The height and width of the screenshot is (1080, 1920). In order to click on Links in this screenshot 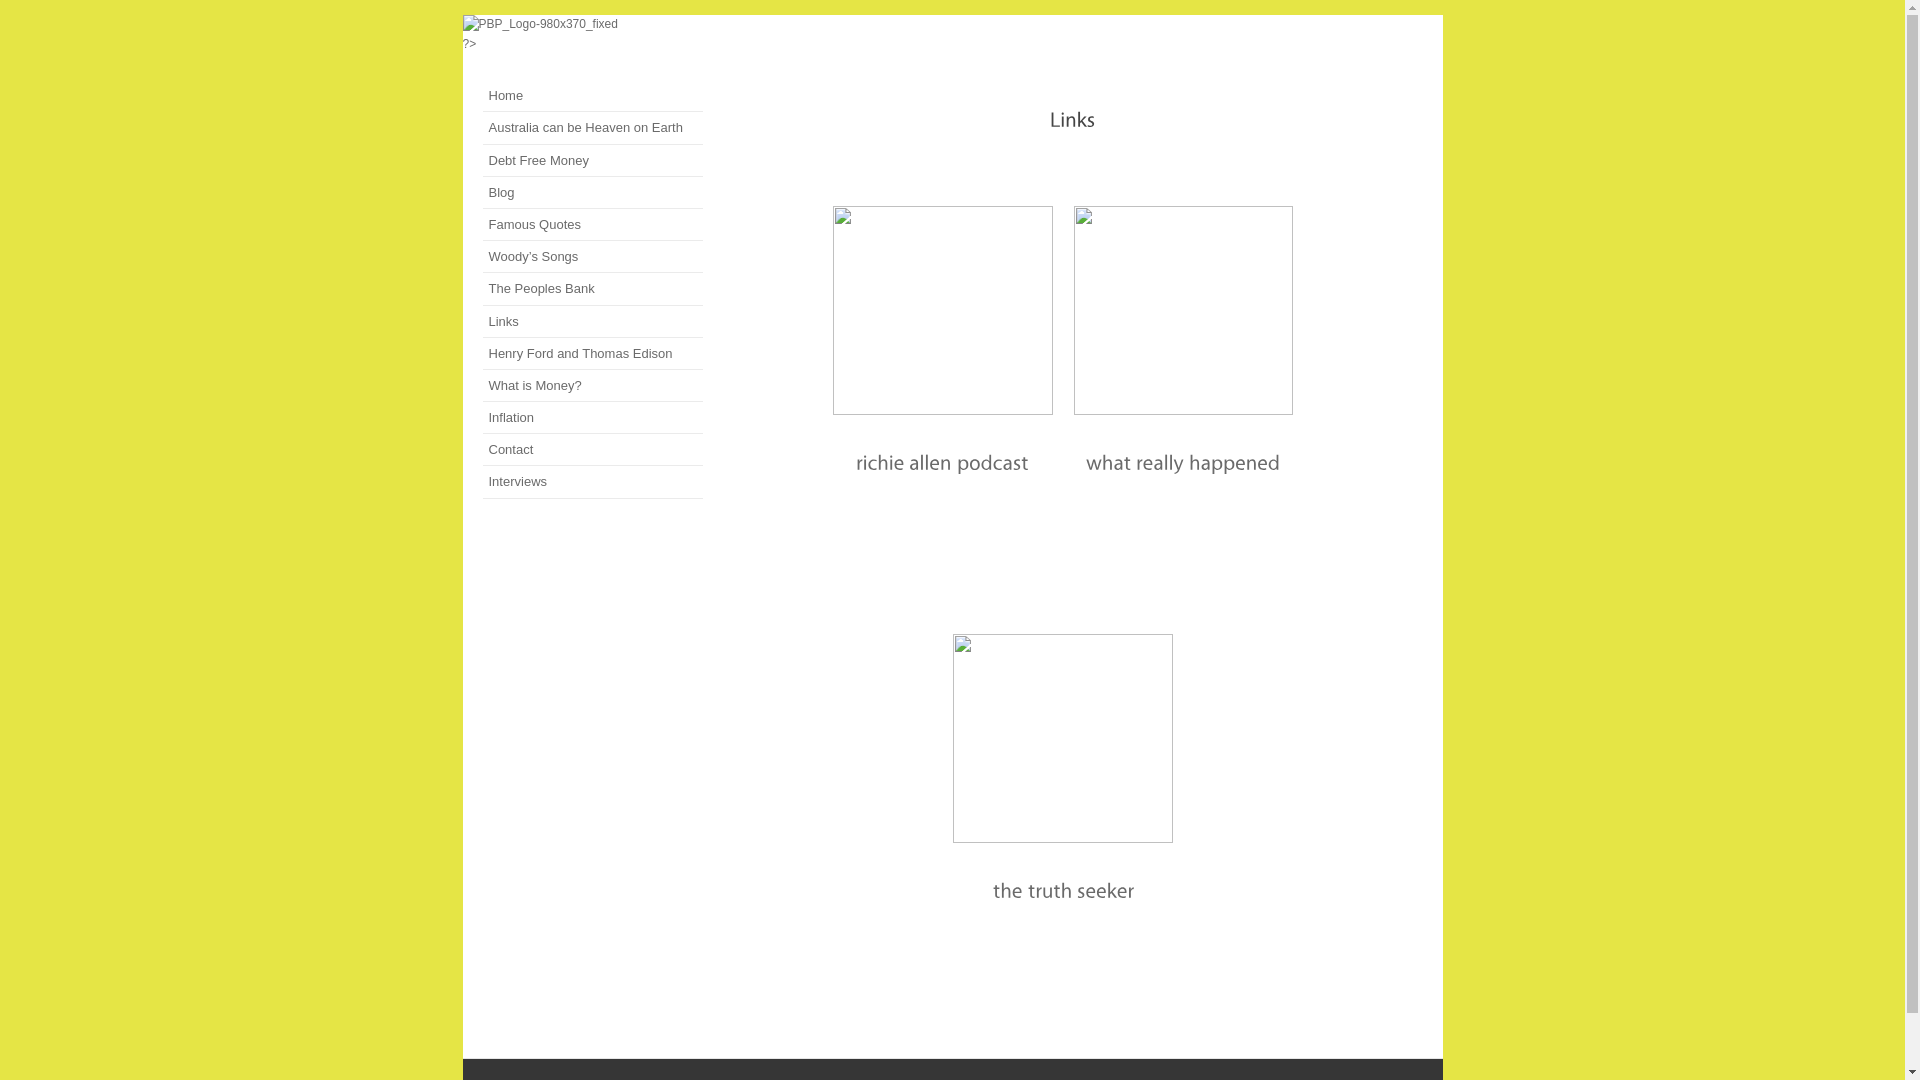, I will do `click(617, 321)`.